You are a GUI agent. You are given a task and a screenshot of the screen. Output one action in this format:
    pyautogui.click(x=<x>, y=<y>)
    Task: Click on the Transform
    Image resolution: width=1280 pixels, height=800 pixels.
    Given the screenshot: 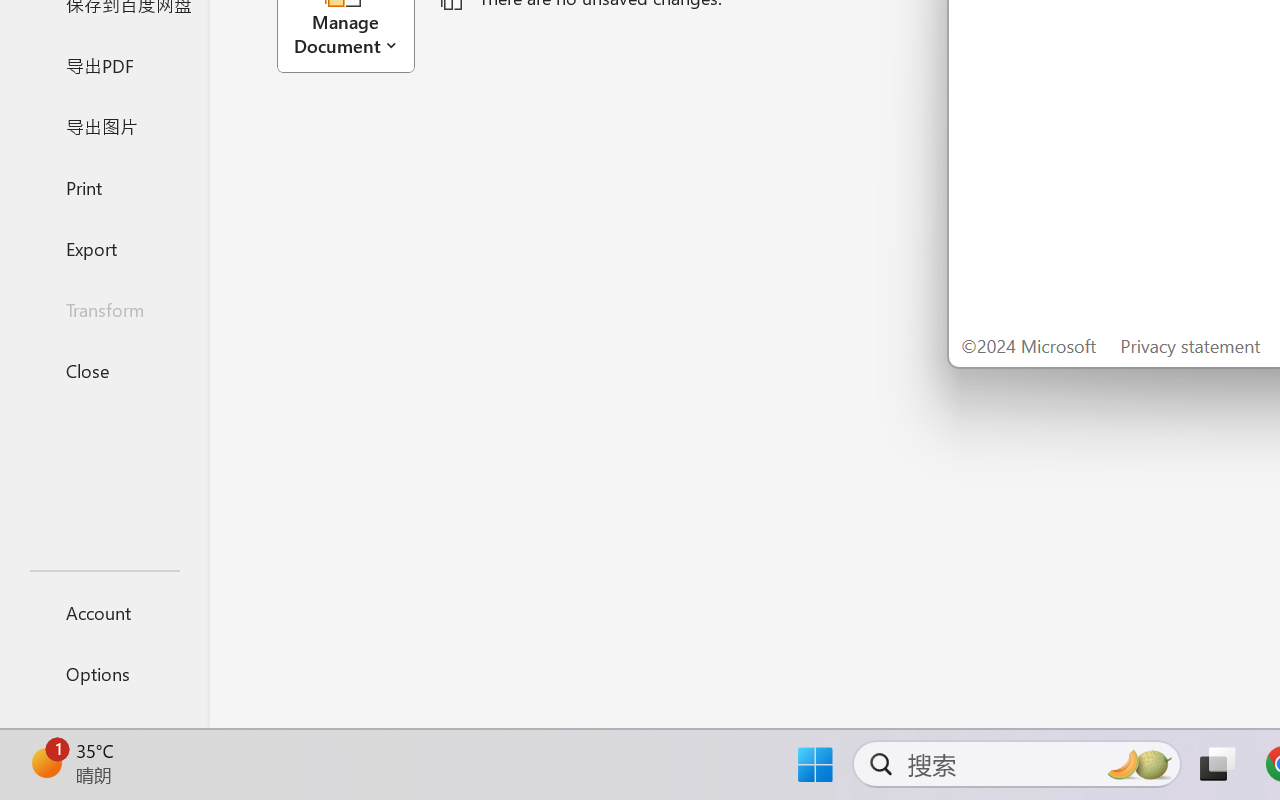 What is the action you would take?
    pyautogui.click(x=104, y=310)
    